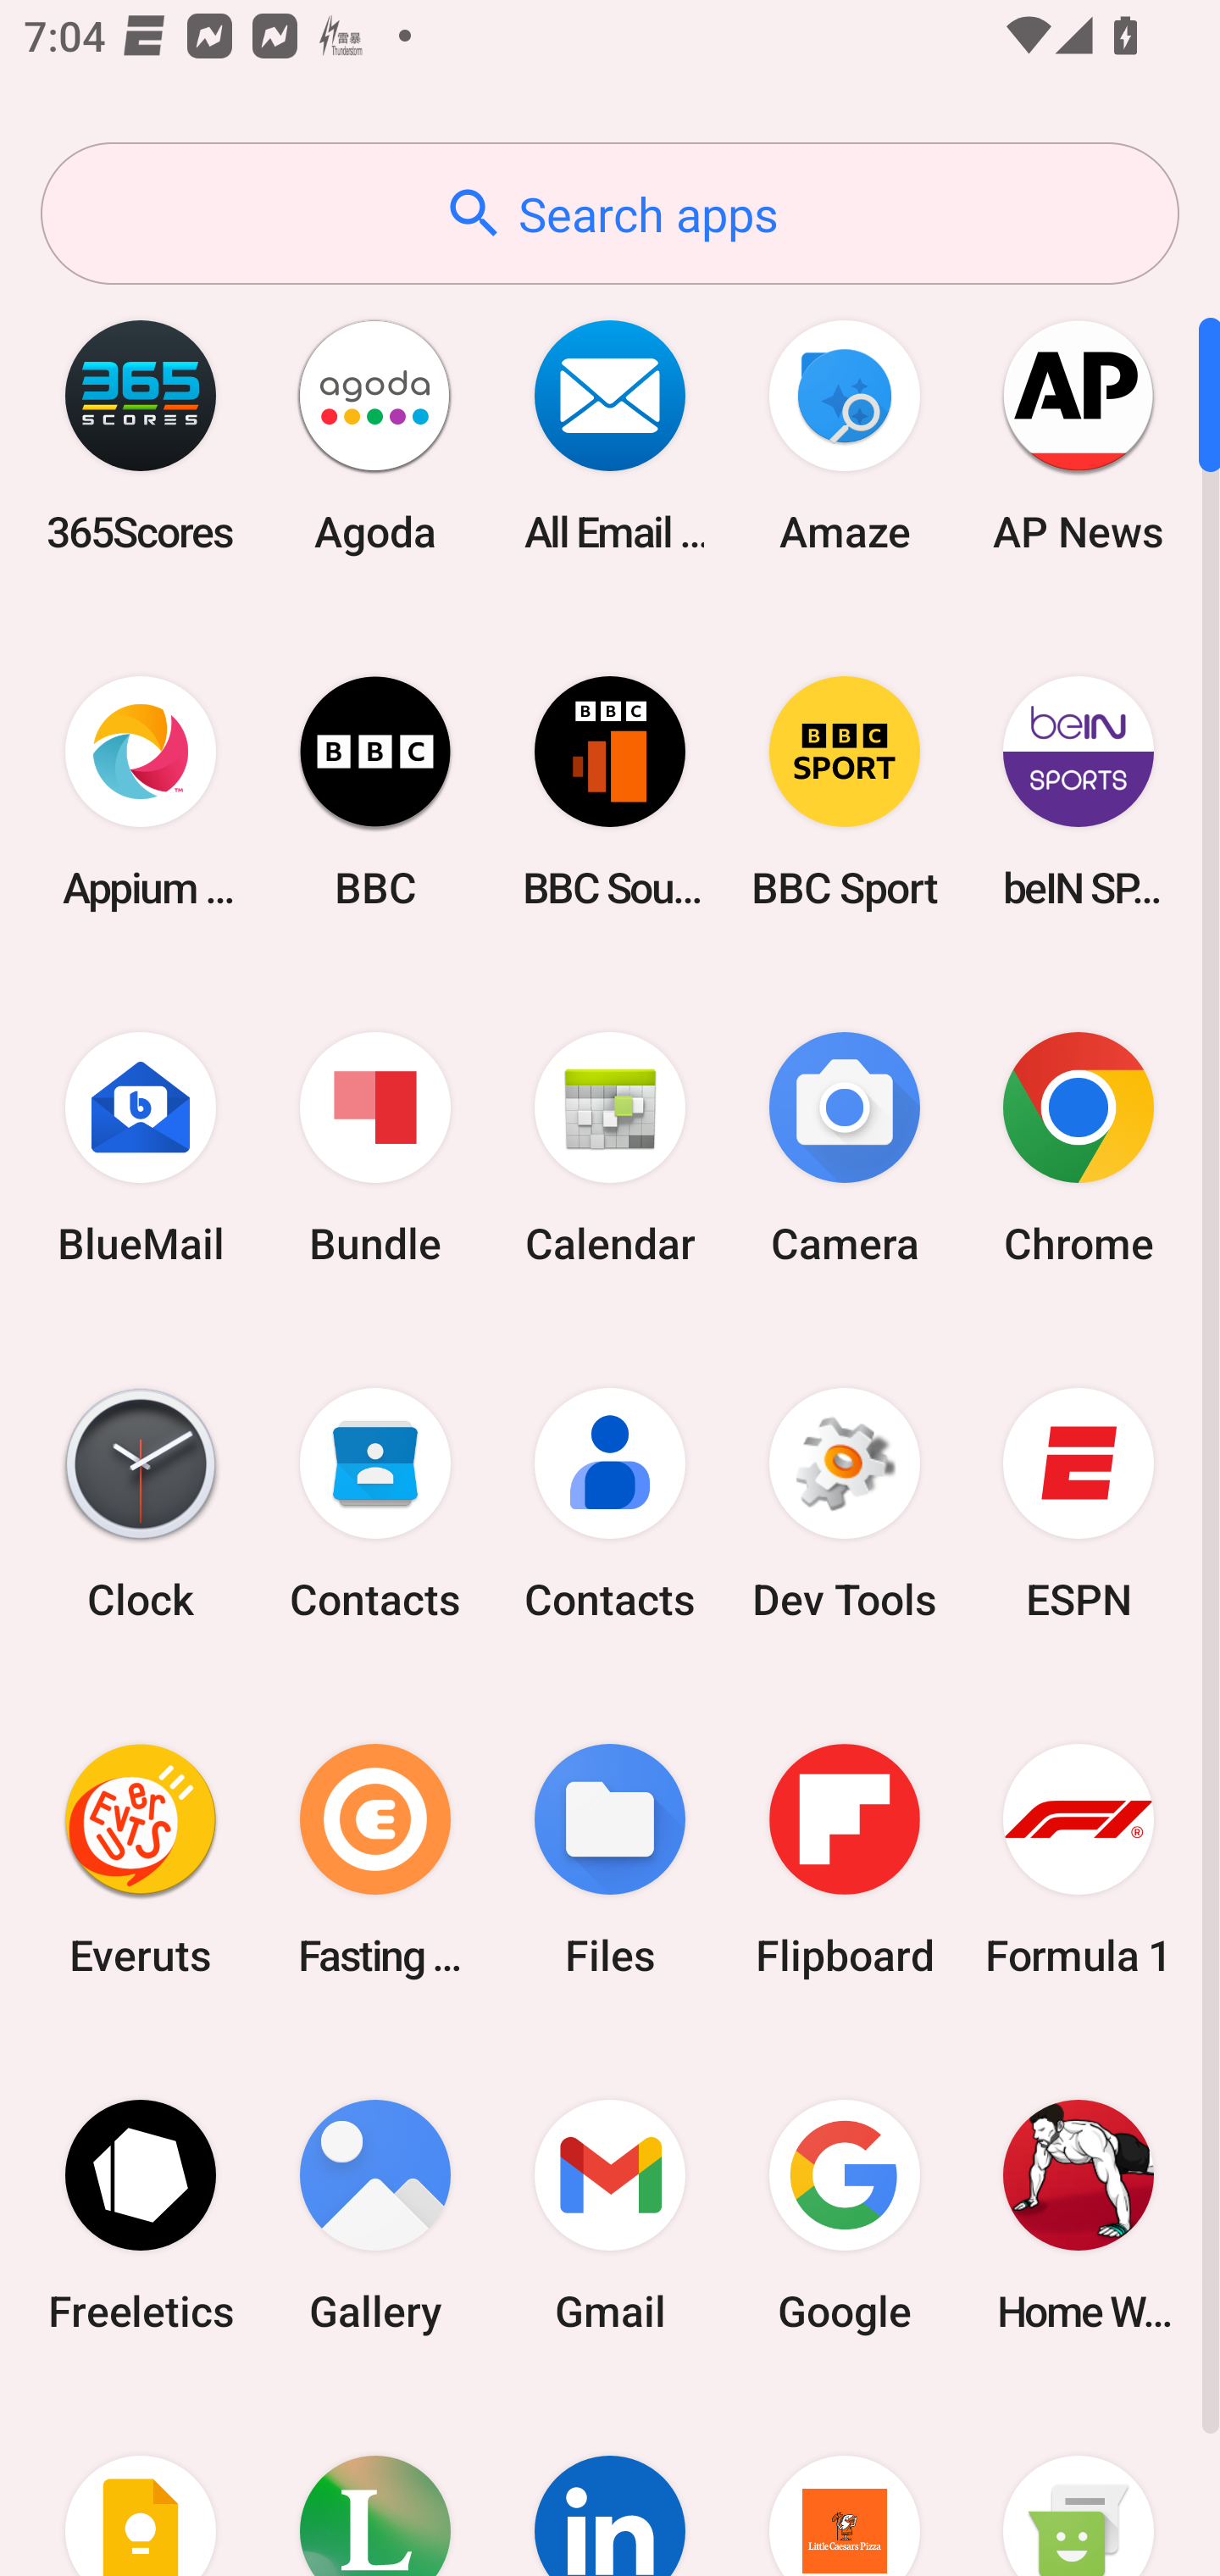  What do you see at coordinates (1079, 1859) in the screenshot?
I see `Formula 1` at bounding box center [1079, 1859].